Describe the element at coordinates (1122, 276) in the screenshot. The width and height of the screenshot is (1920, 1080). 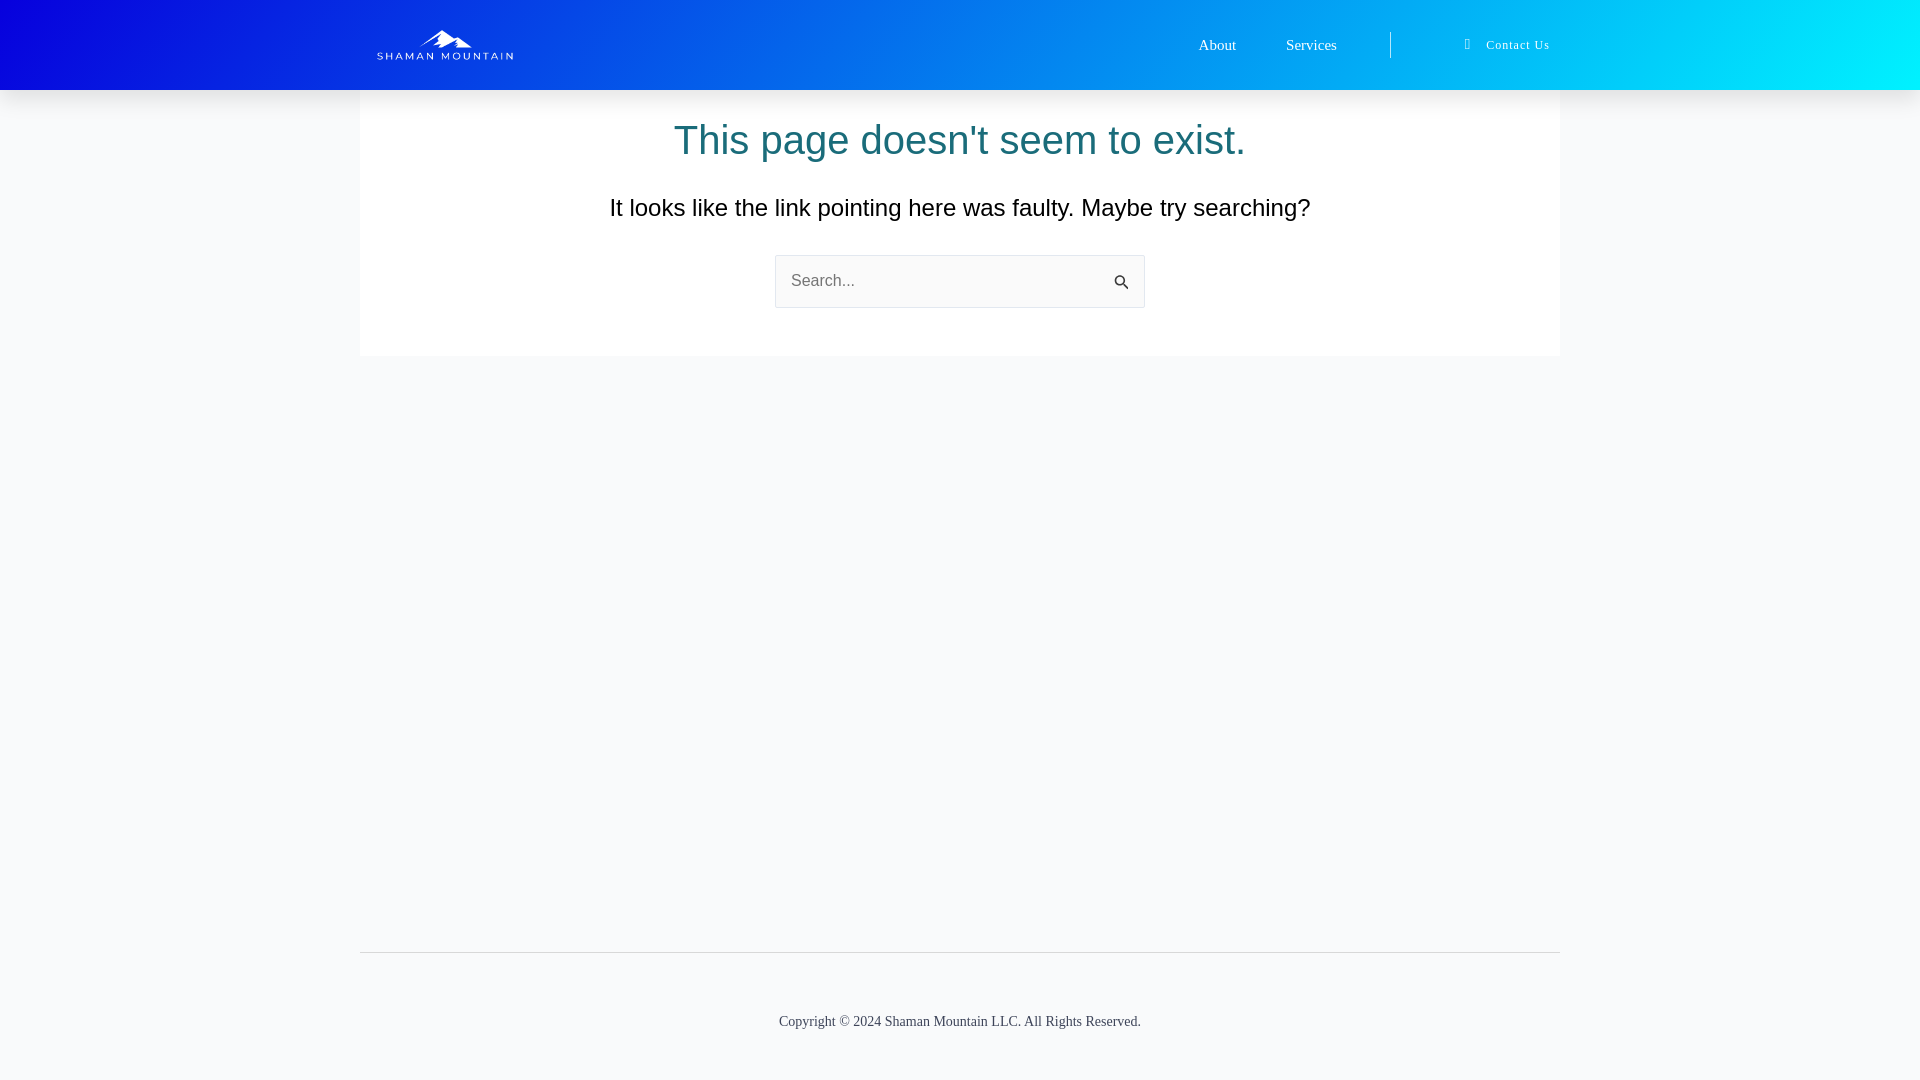
I see `Search` at that location.